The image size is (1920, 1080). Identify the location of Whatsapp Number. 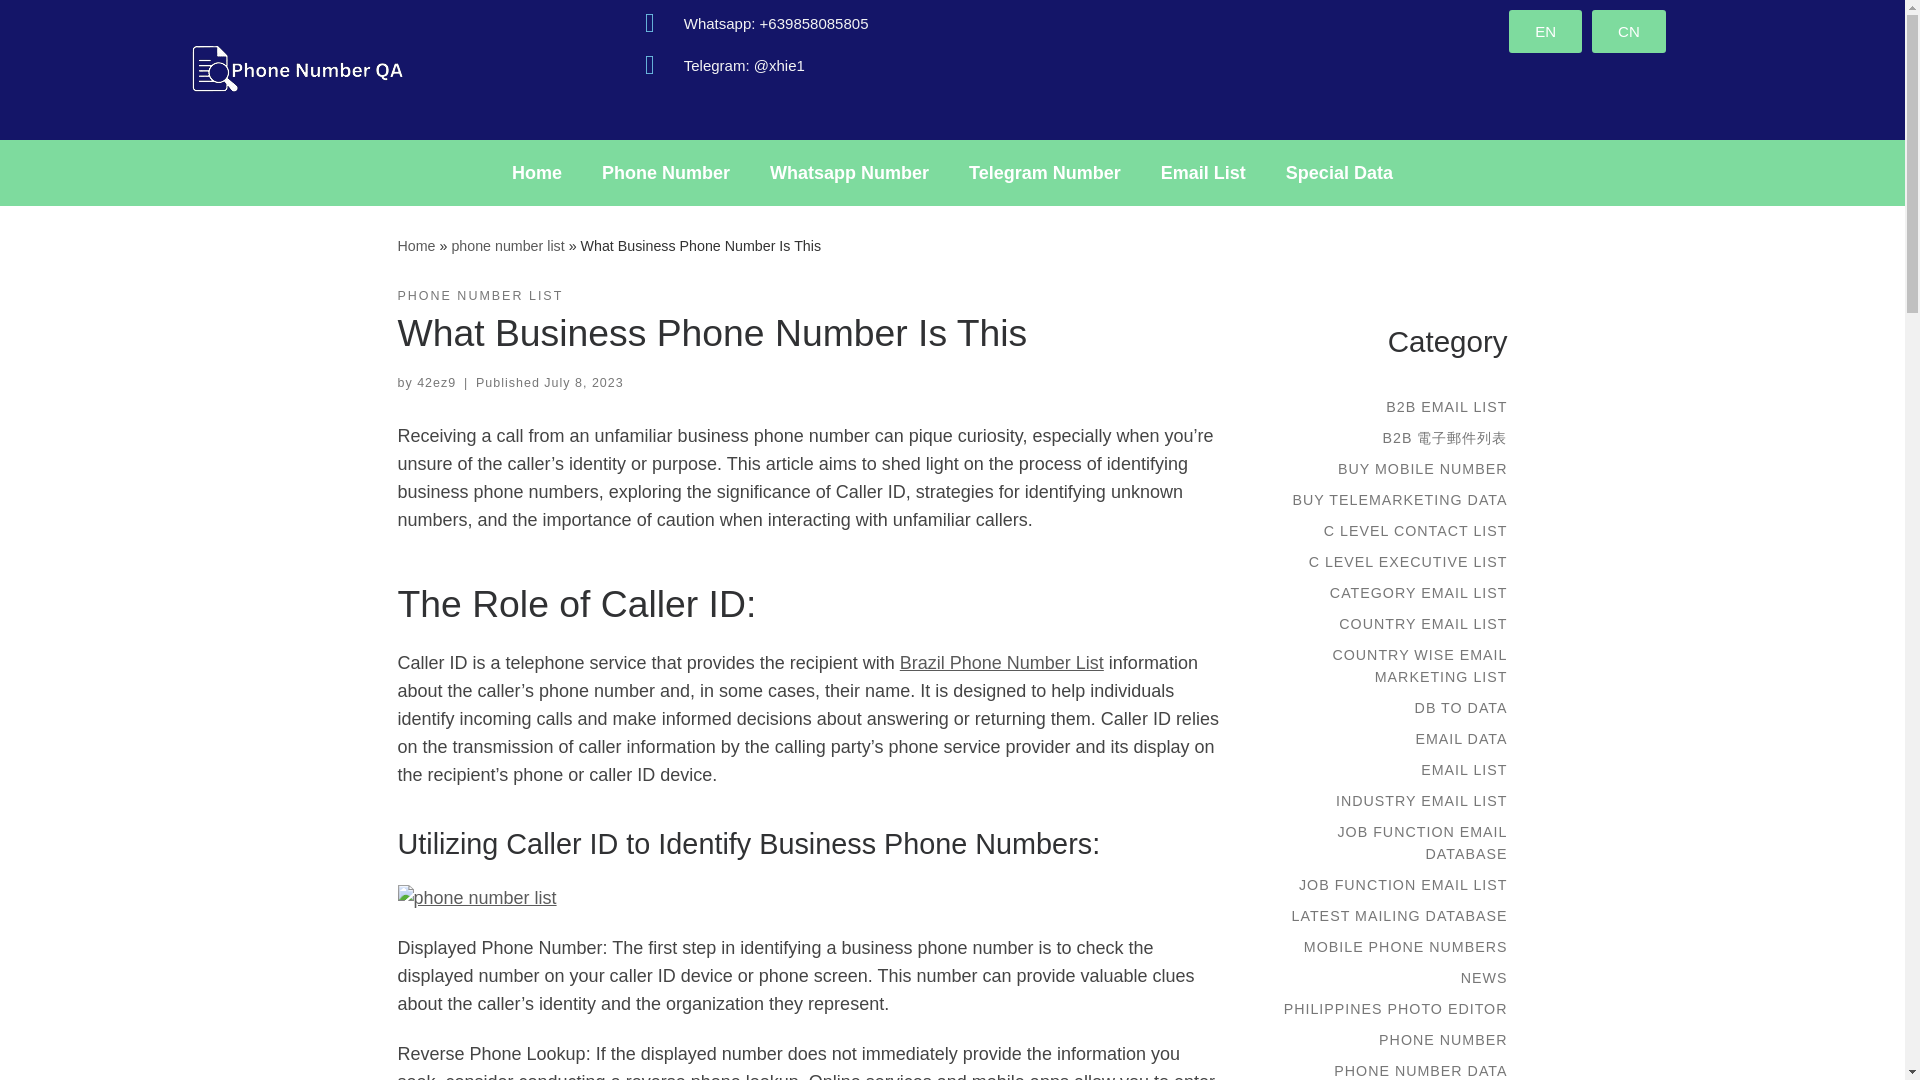
(849, 172).